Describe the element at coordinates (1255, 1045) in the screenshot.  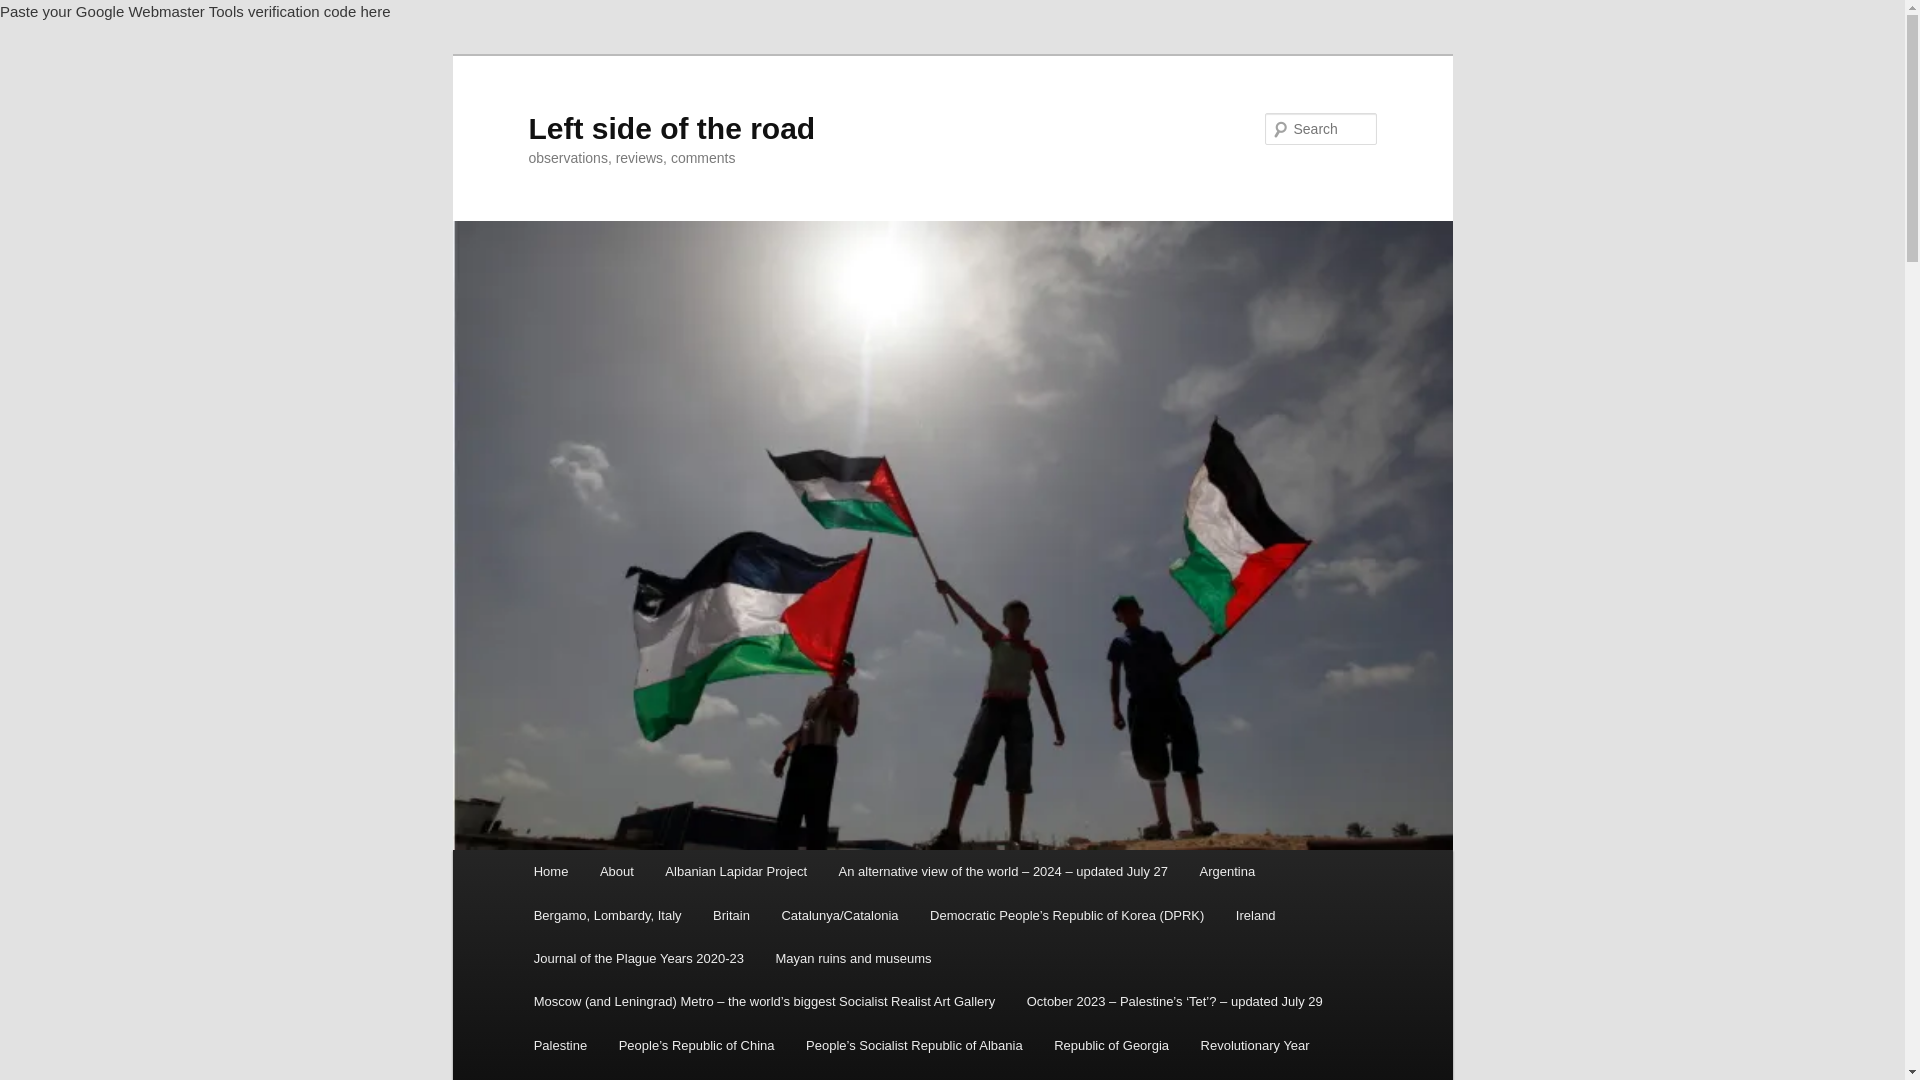
I see `Revolutionary Year` at that location.